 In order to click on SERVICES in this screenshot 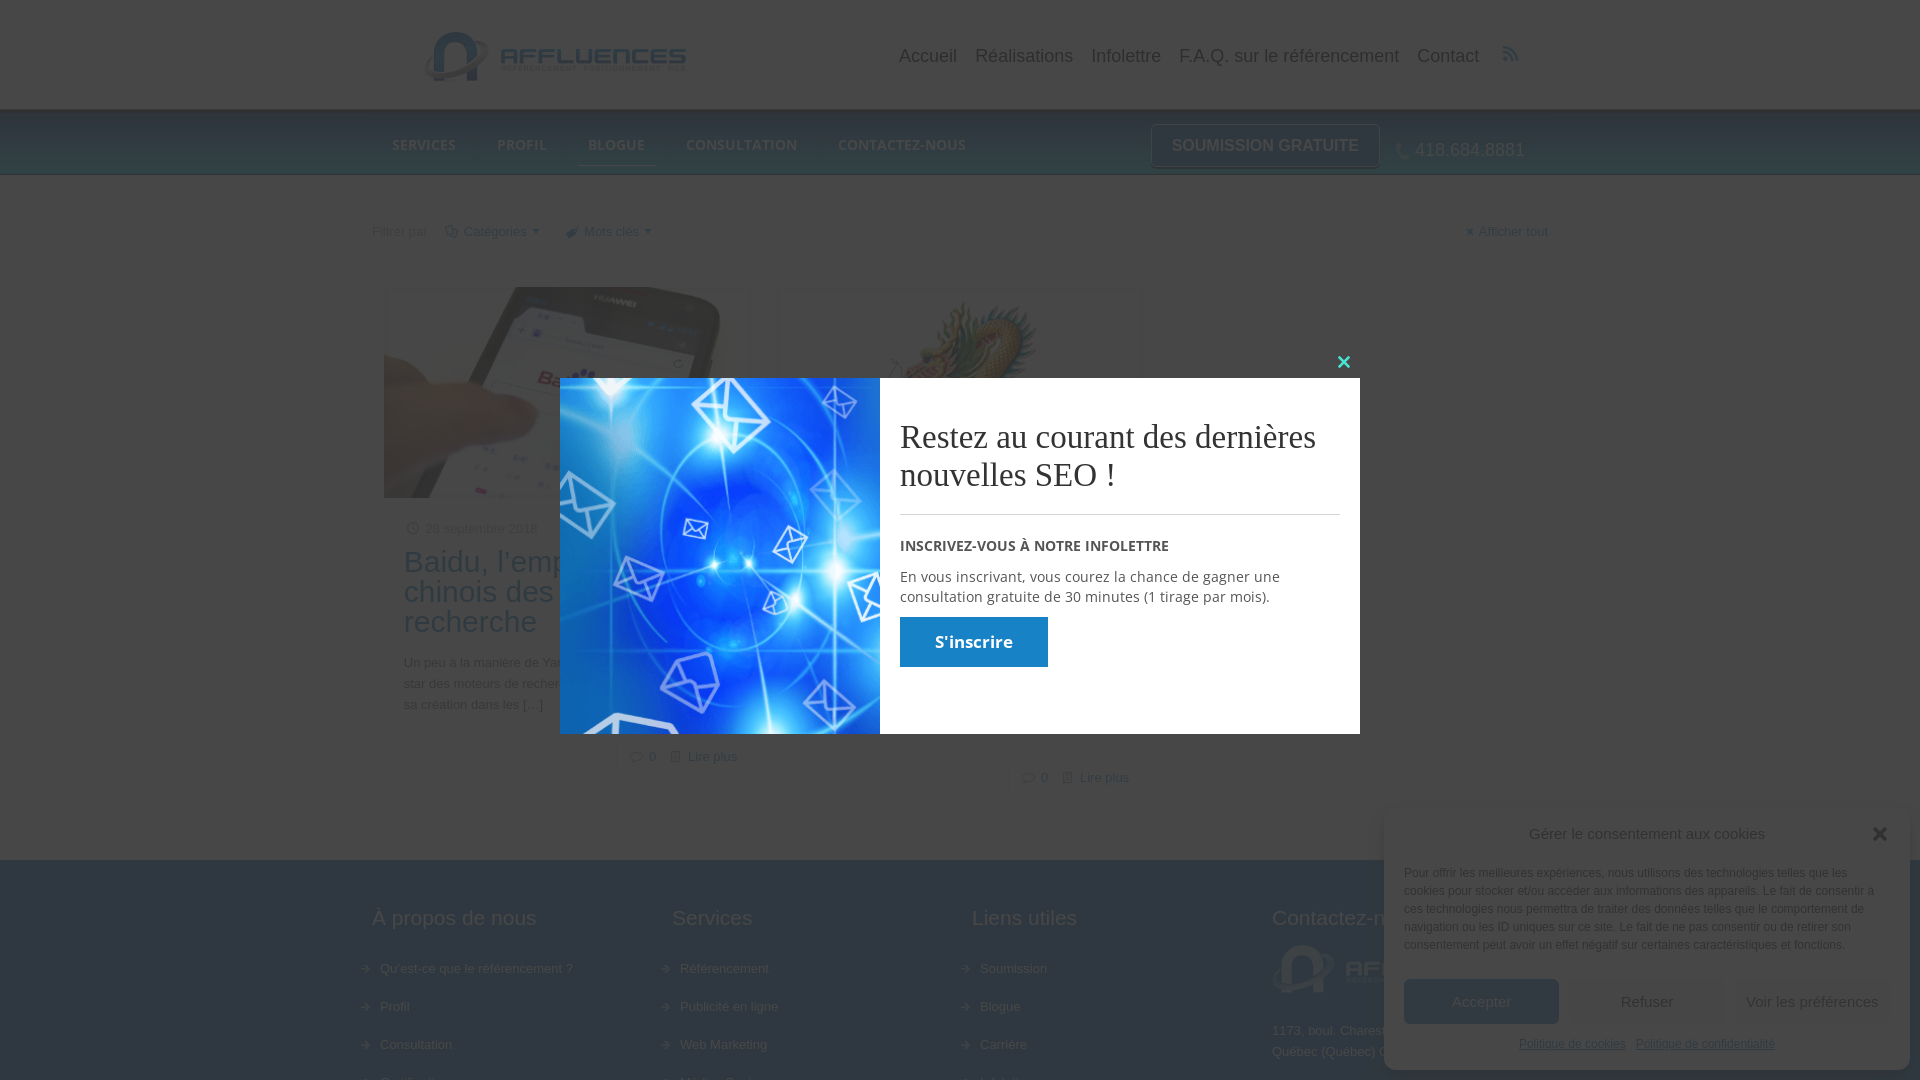, I will do `click(424, 145)`.